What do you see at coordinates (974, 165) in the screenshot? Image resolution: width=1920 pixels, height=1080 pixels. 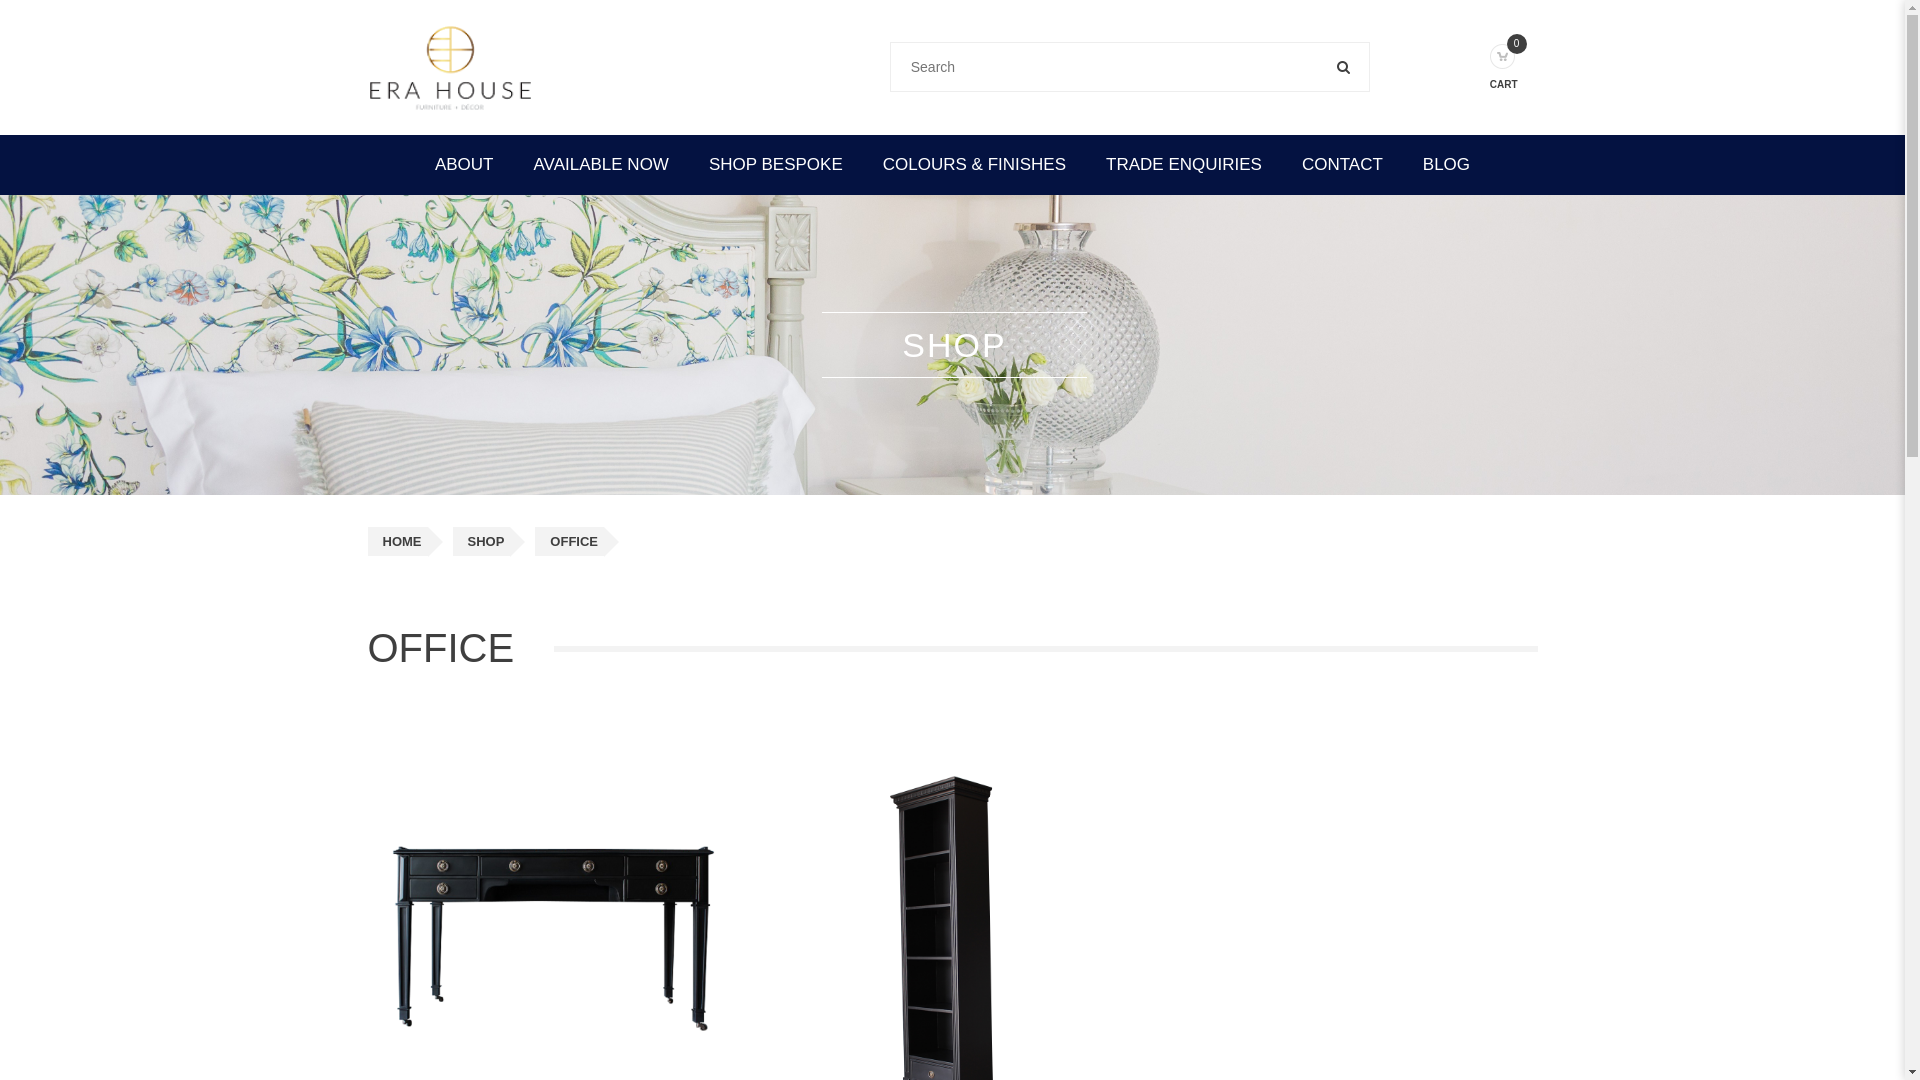 I see `COLOURS & FINISHES` at bounding box center [974, 165].